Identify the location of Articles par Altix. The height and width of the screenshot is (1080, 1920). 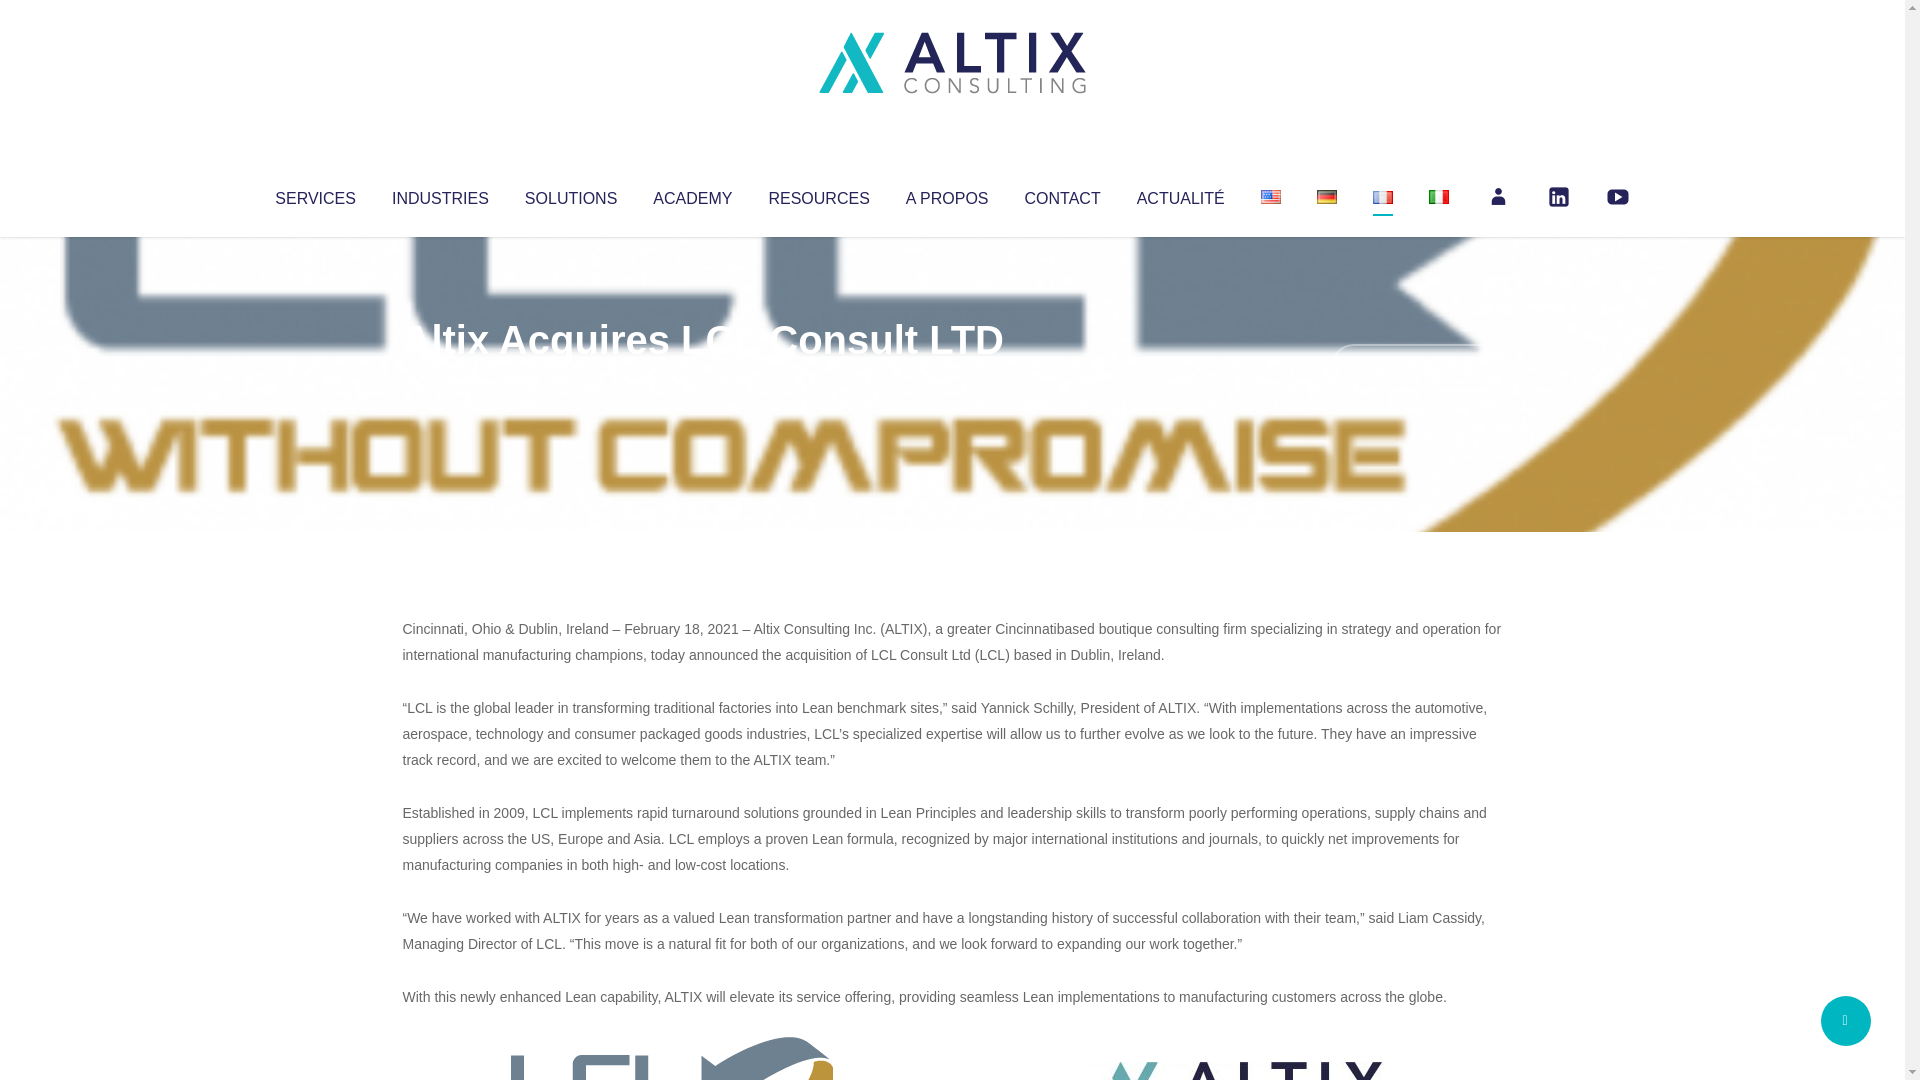
(440, 380).